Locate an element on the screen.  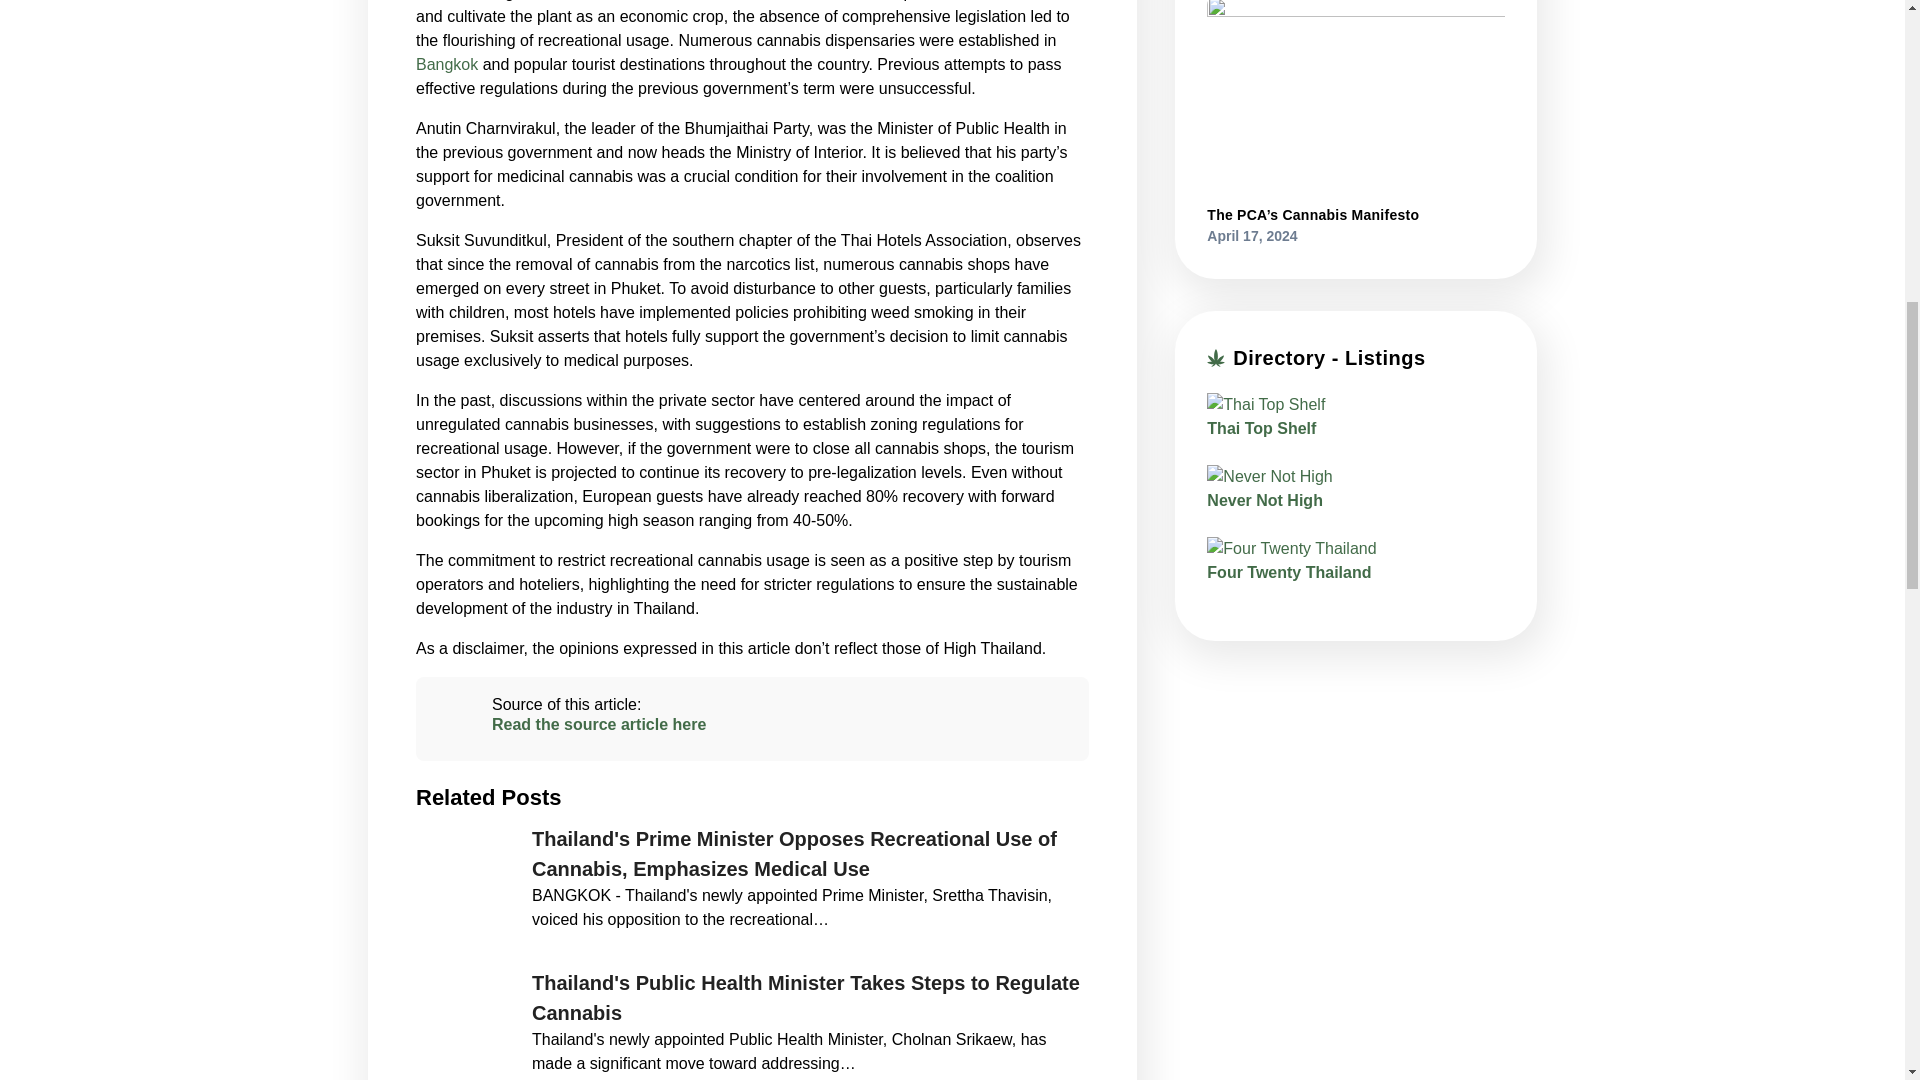
Bangkok is located at coordinates (447, 64).